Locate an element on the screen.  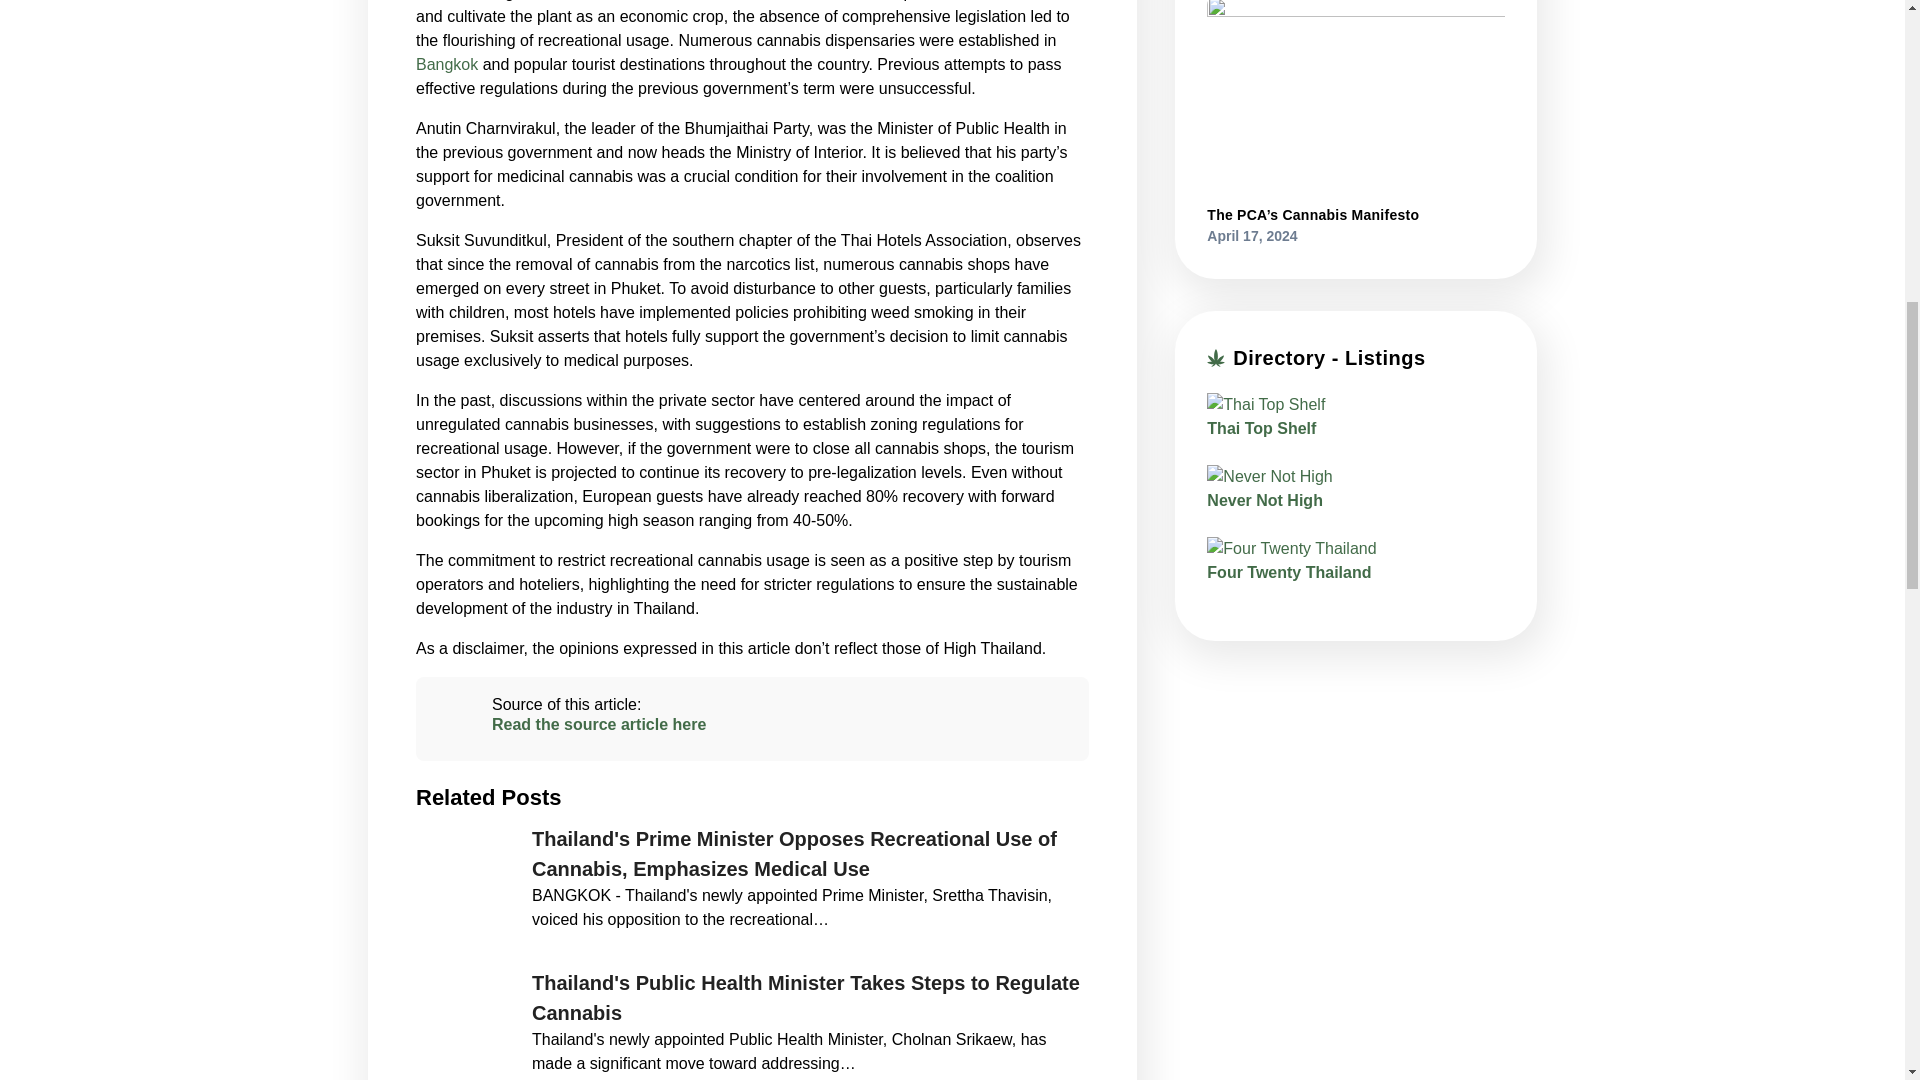
Bangkok is located at coordinates (447, 64).